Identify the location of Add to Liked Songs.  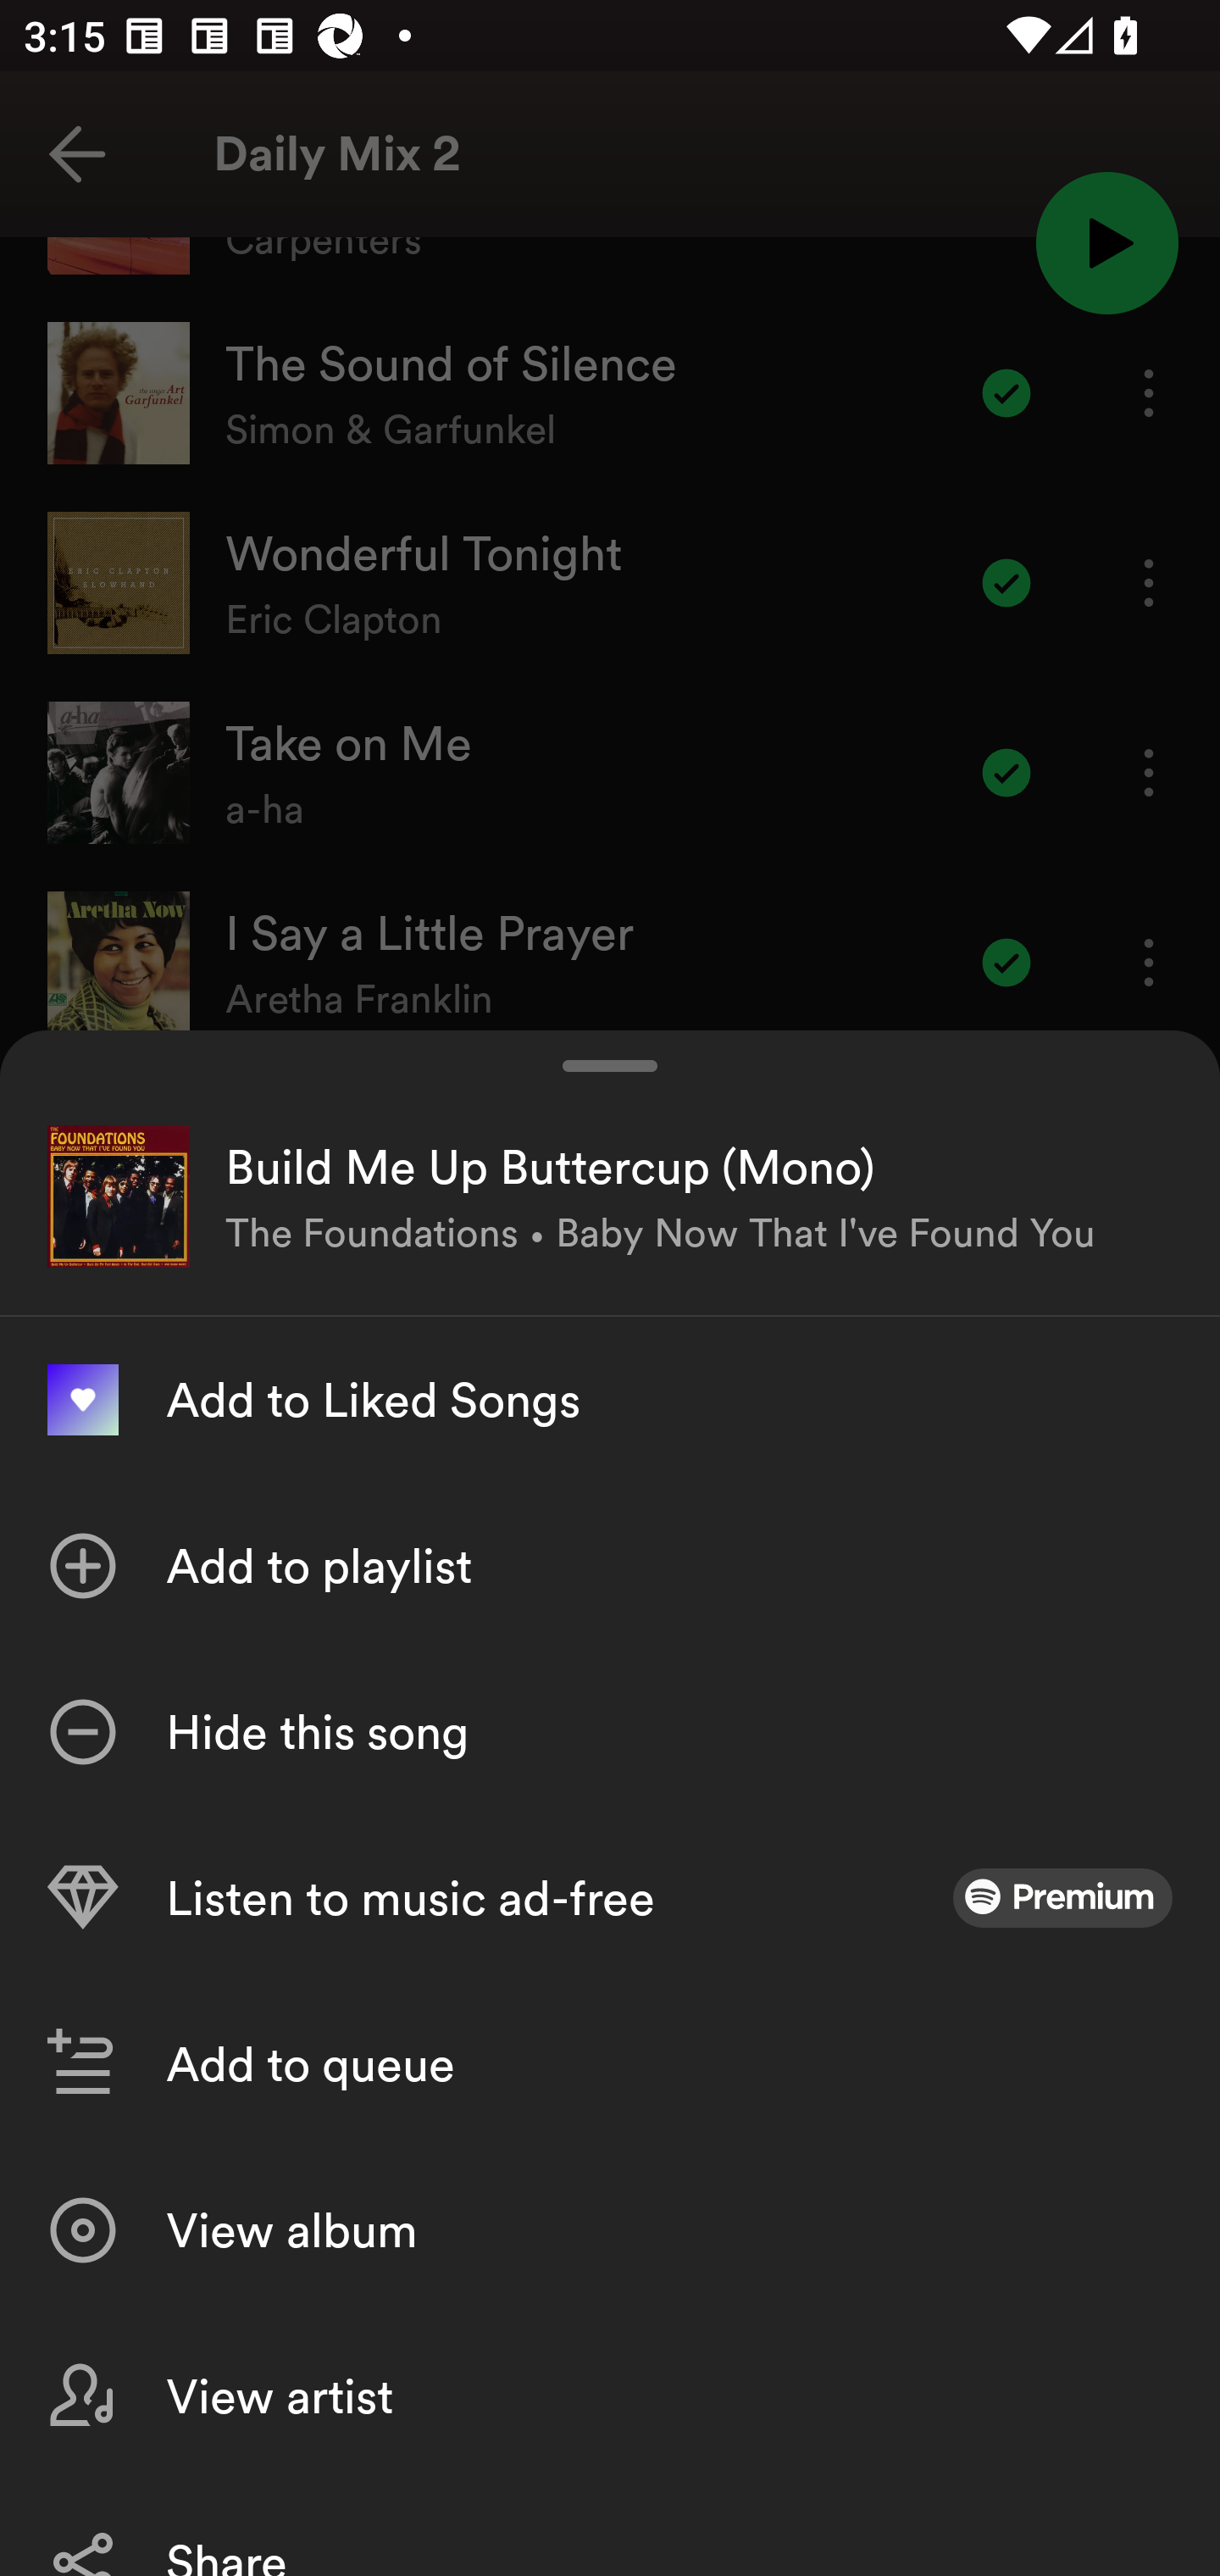
(610, 1400).